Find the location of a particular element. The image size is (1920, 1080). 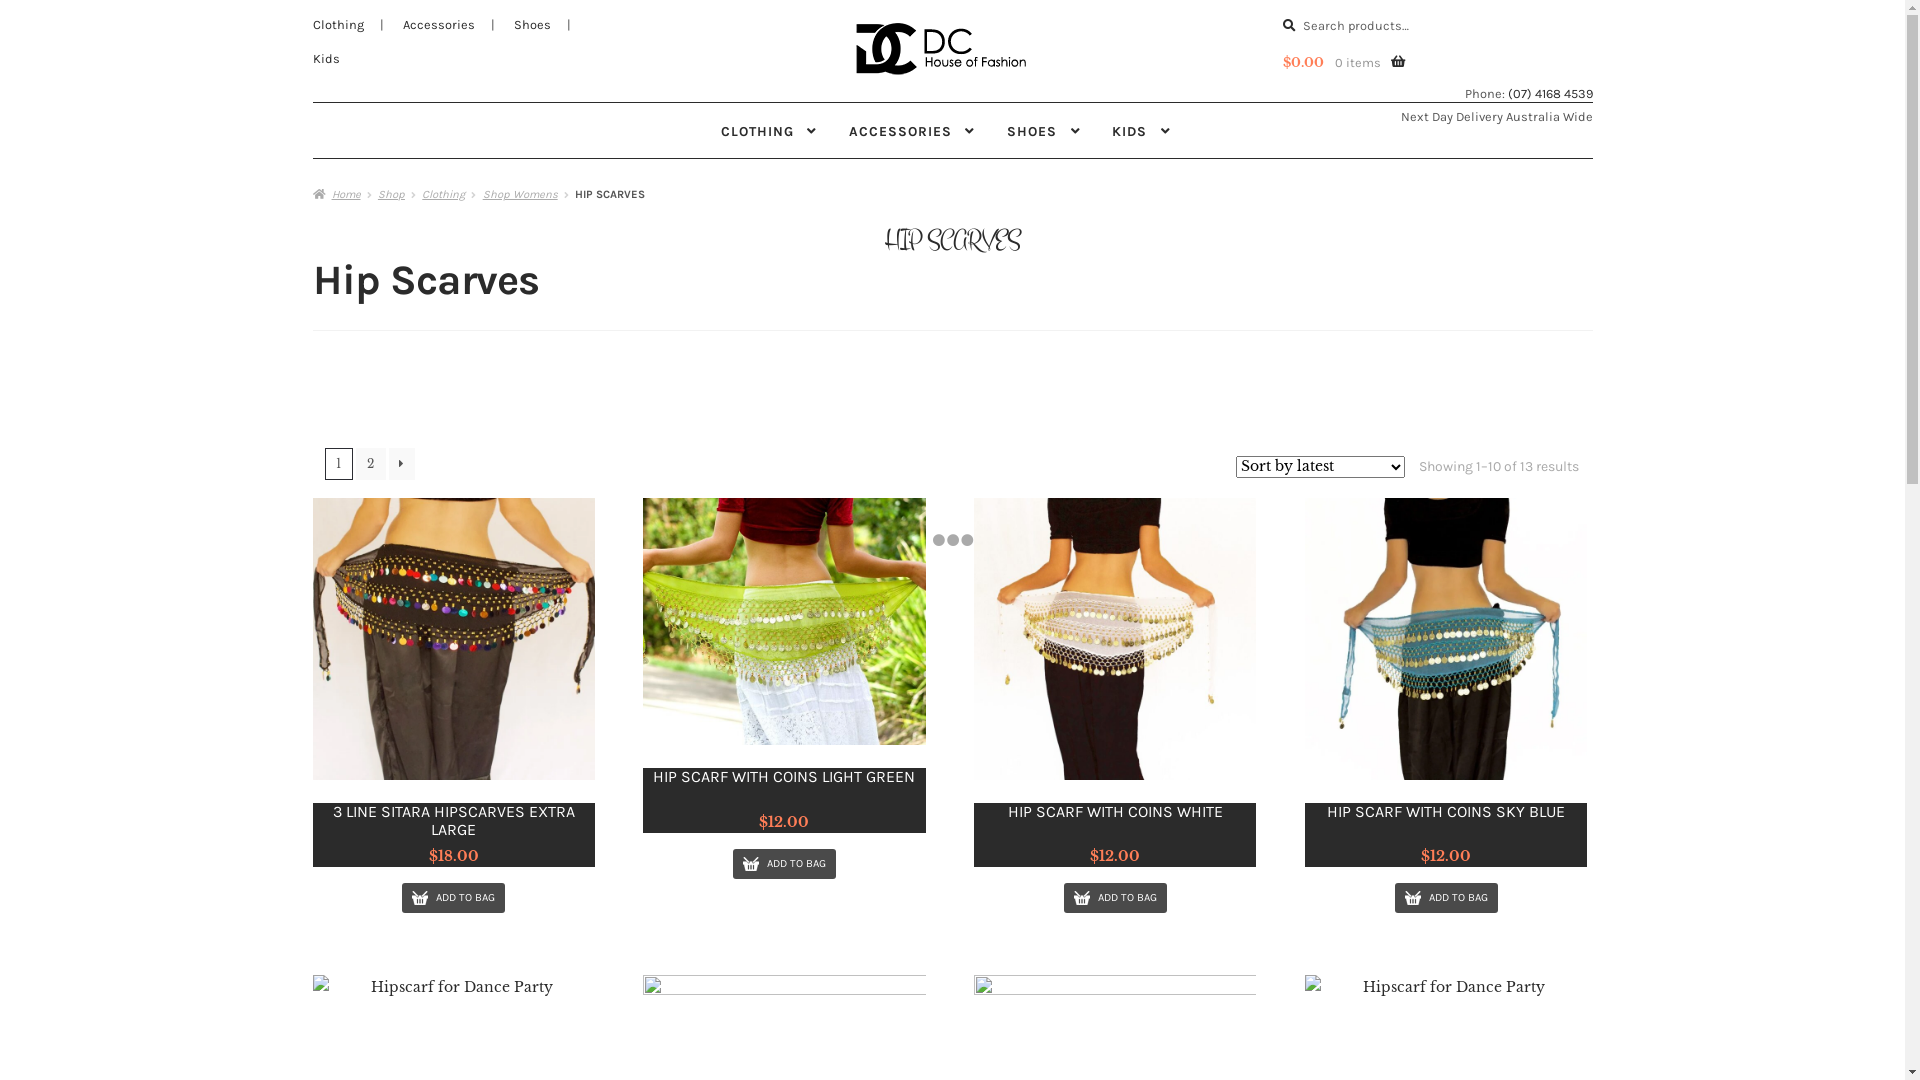

Clothing is located at coordinates (444, 194).